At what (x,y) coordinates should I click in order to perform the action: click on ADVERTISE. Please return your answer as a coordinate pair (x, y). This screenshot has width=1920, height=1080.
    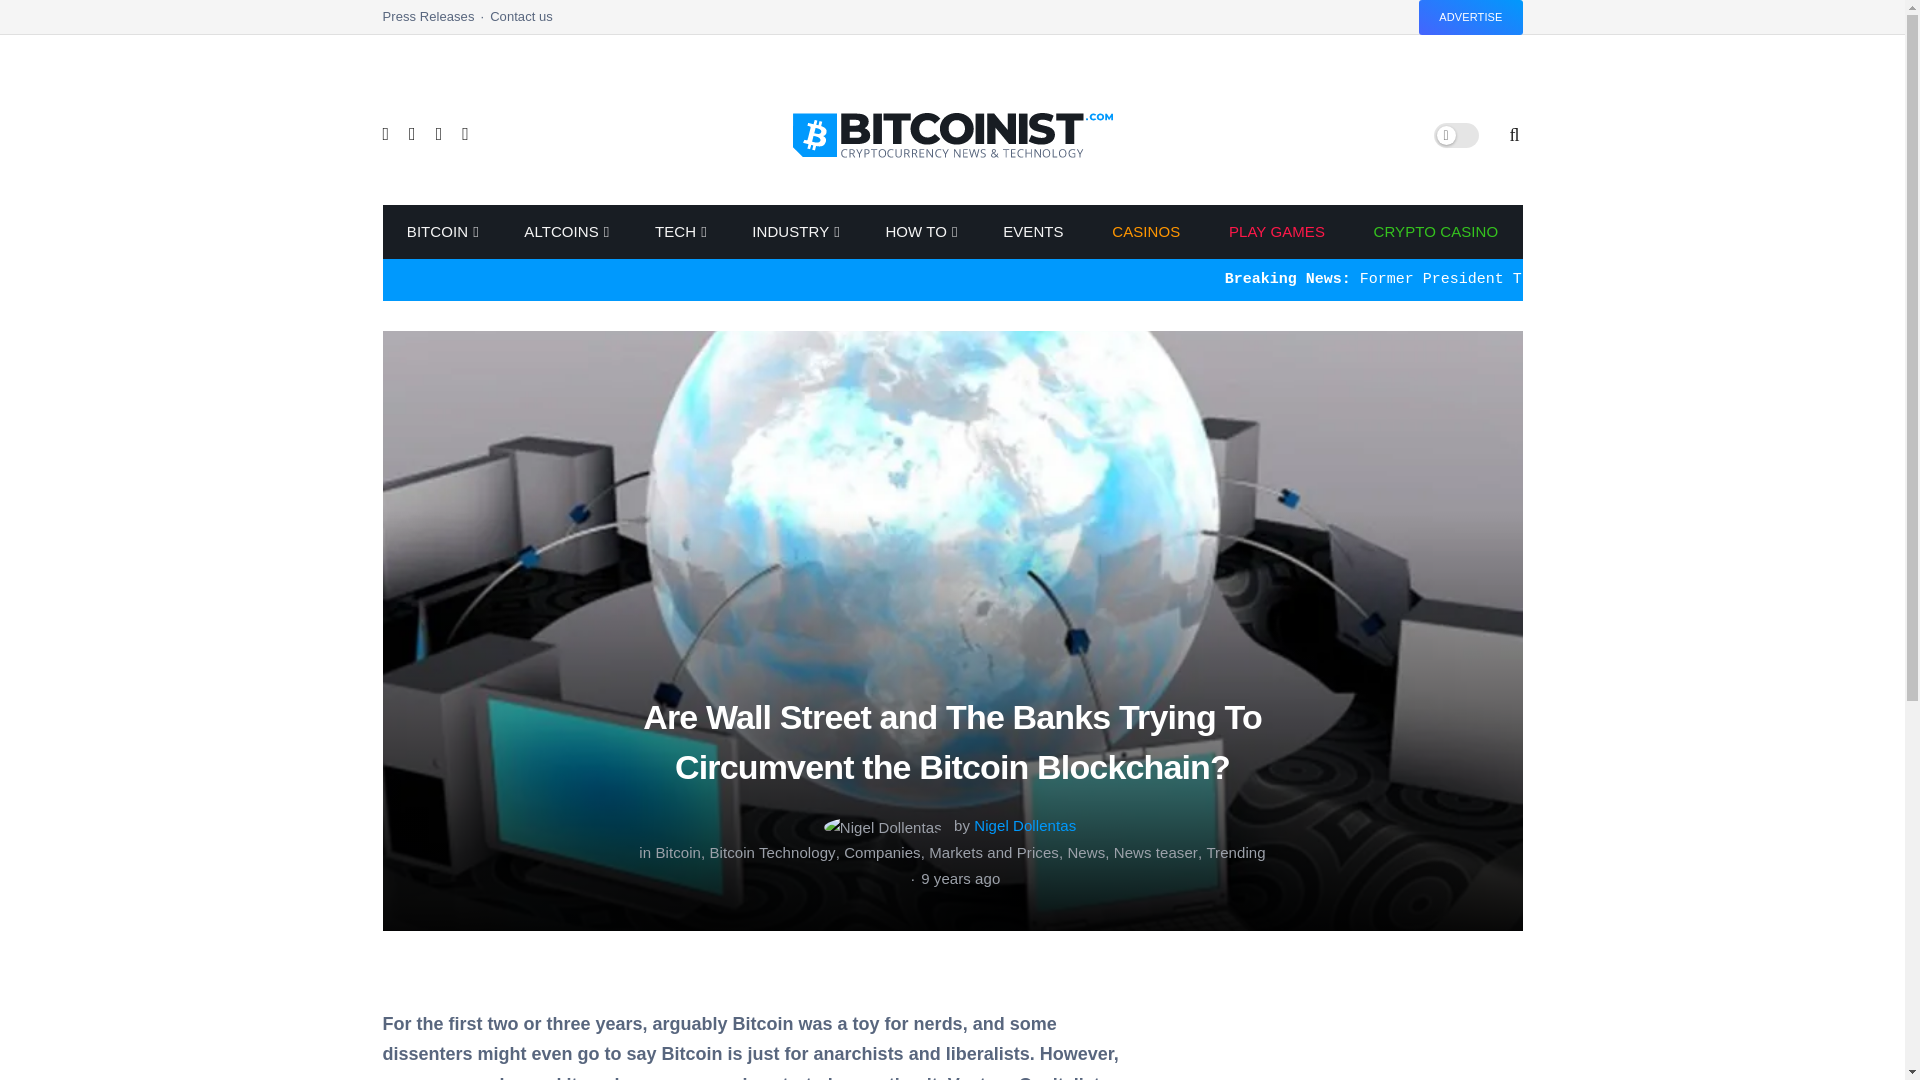
    Looking at the image, I should click on (1470, 17).